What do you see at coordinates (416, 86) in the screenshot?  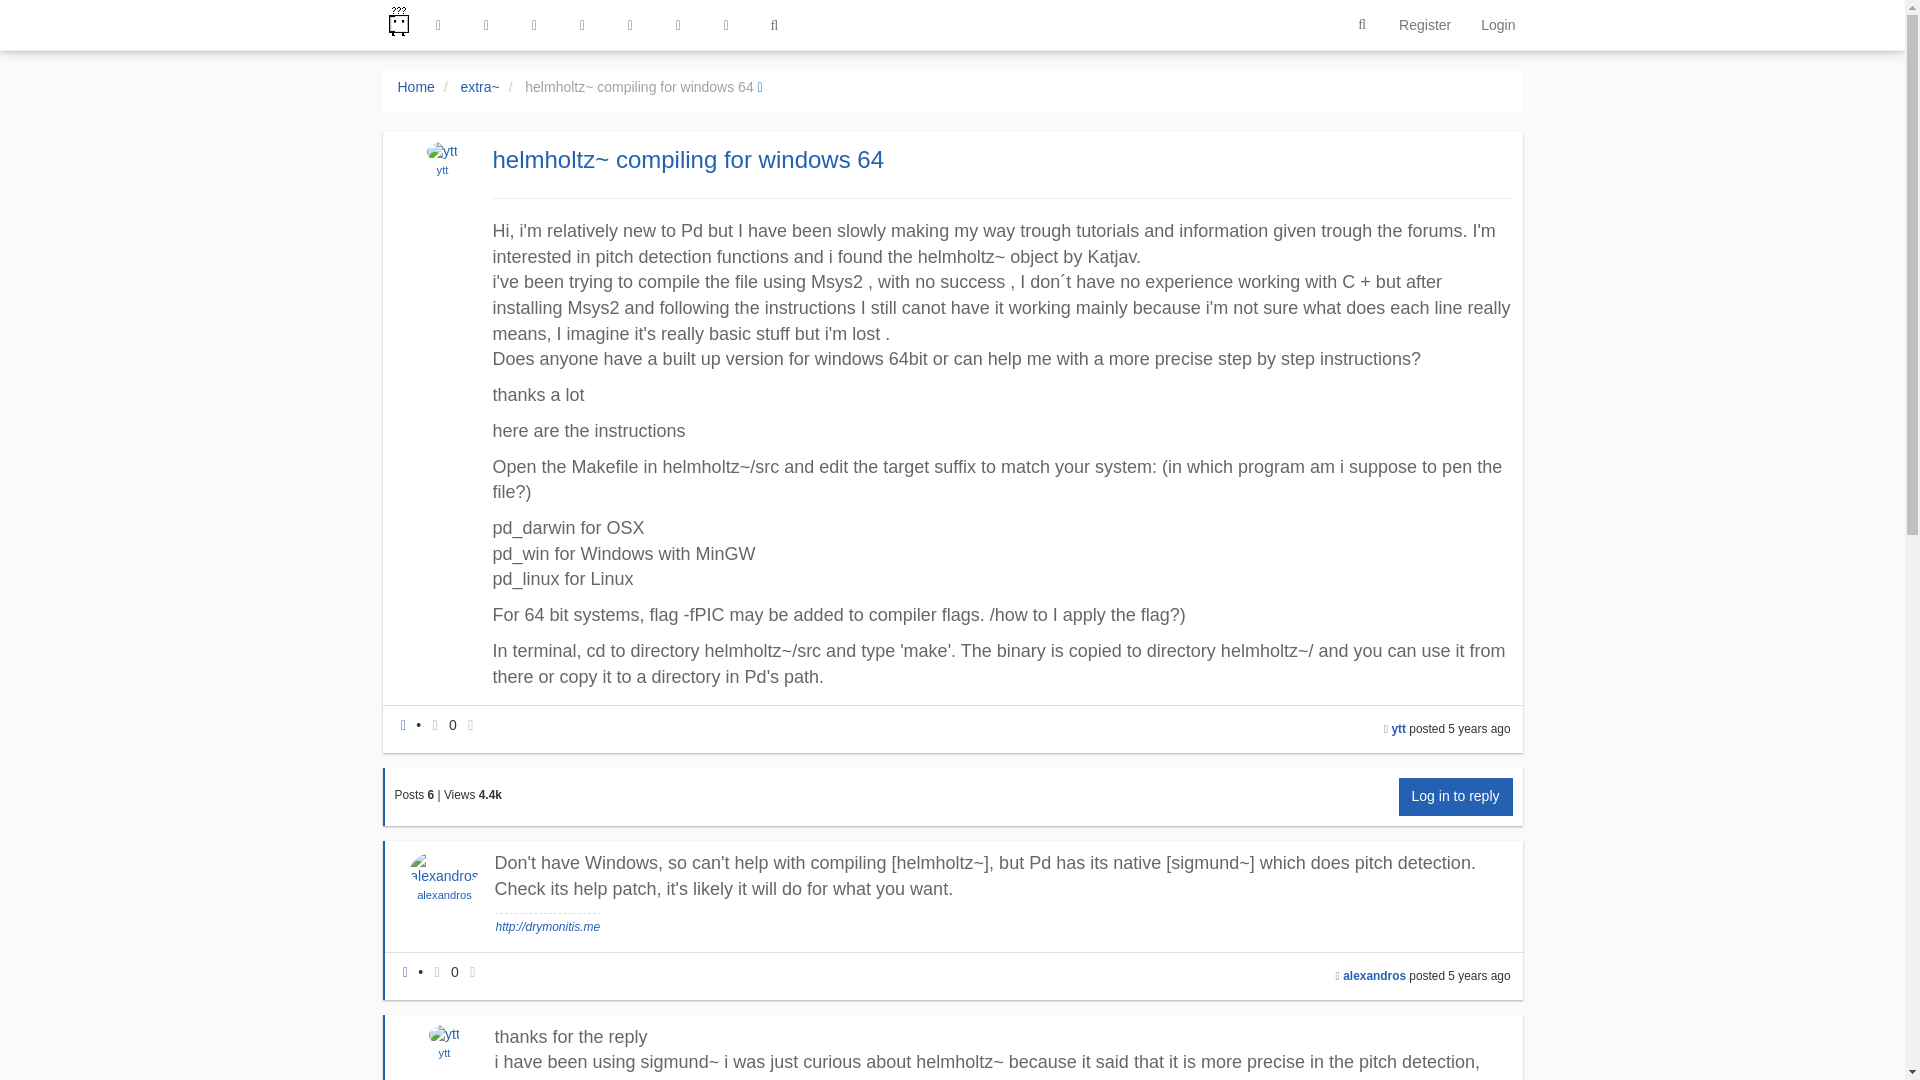 I see `Home` at bounding box center [416, 86].